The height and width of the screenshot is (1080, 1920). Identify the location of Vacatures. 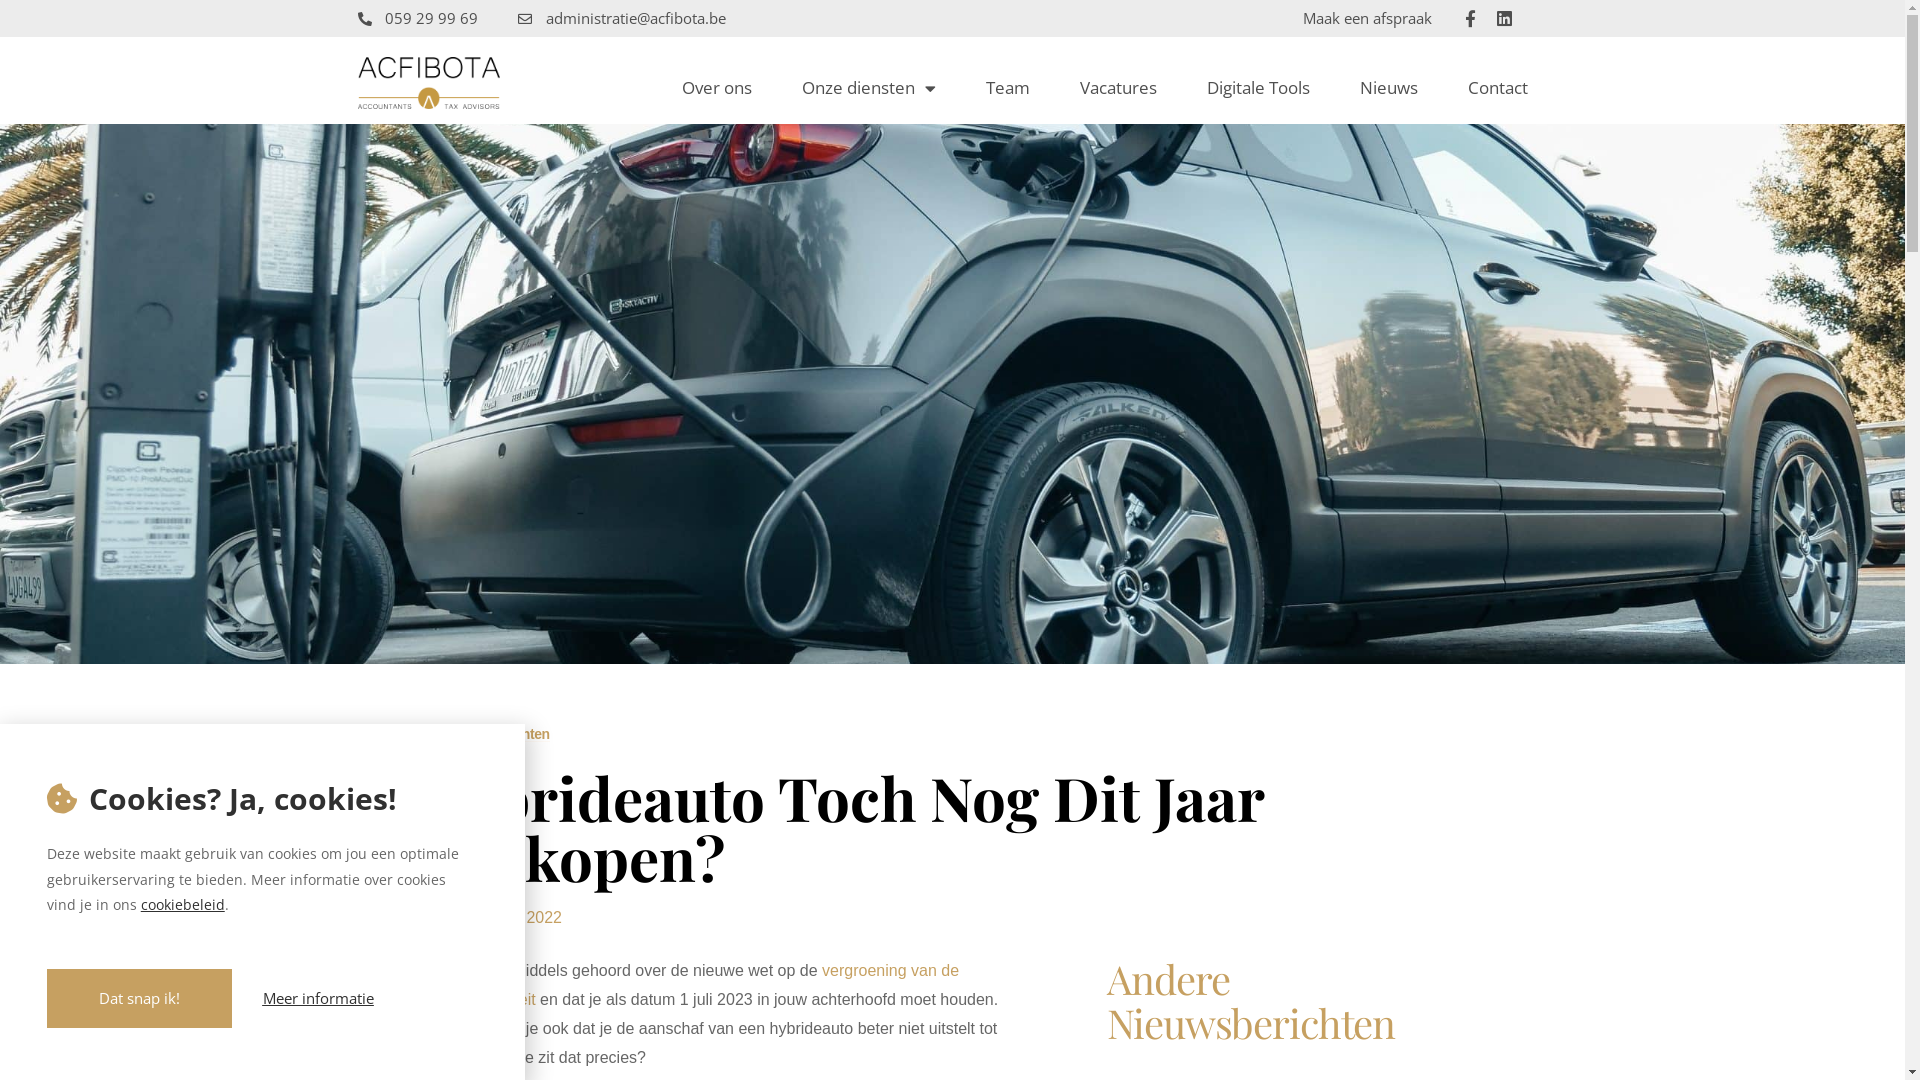
(1118, 88).